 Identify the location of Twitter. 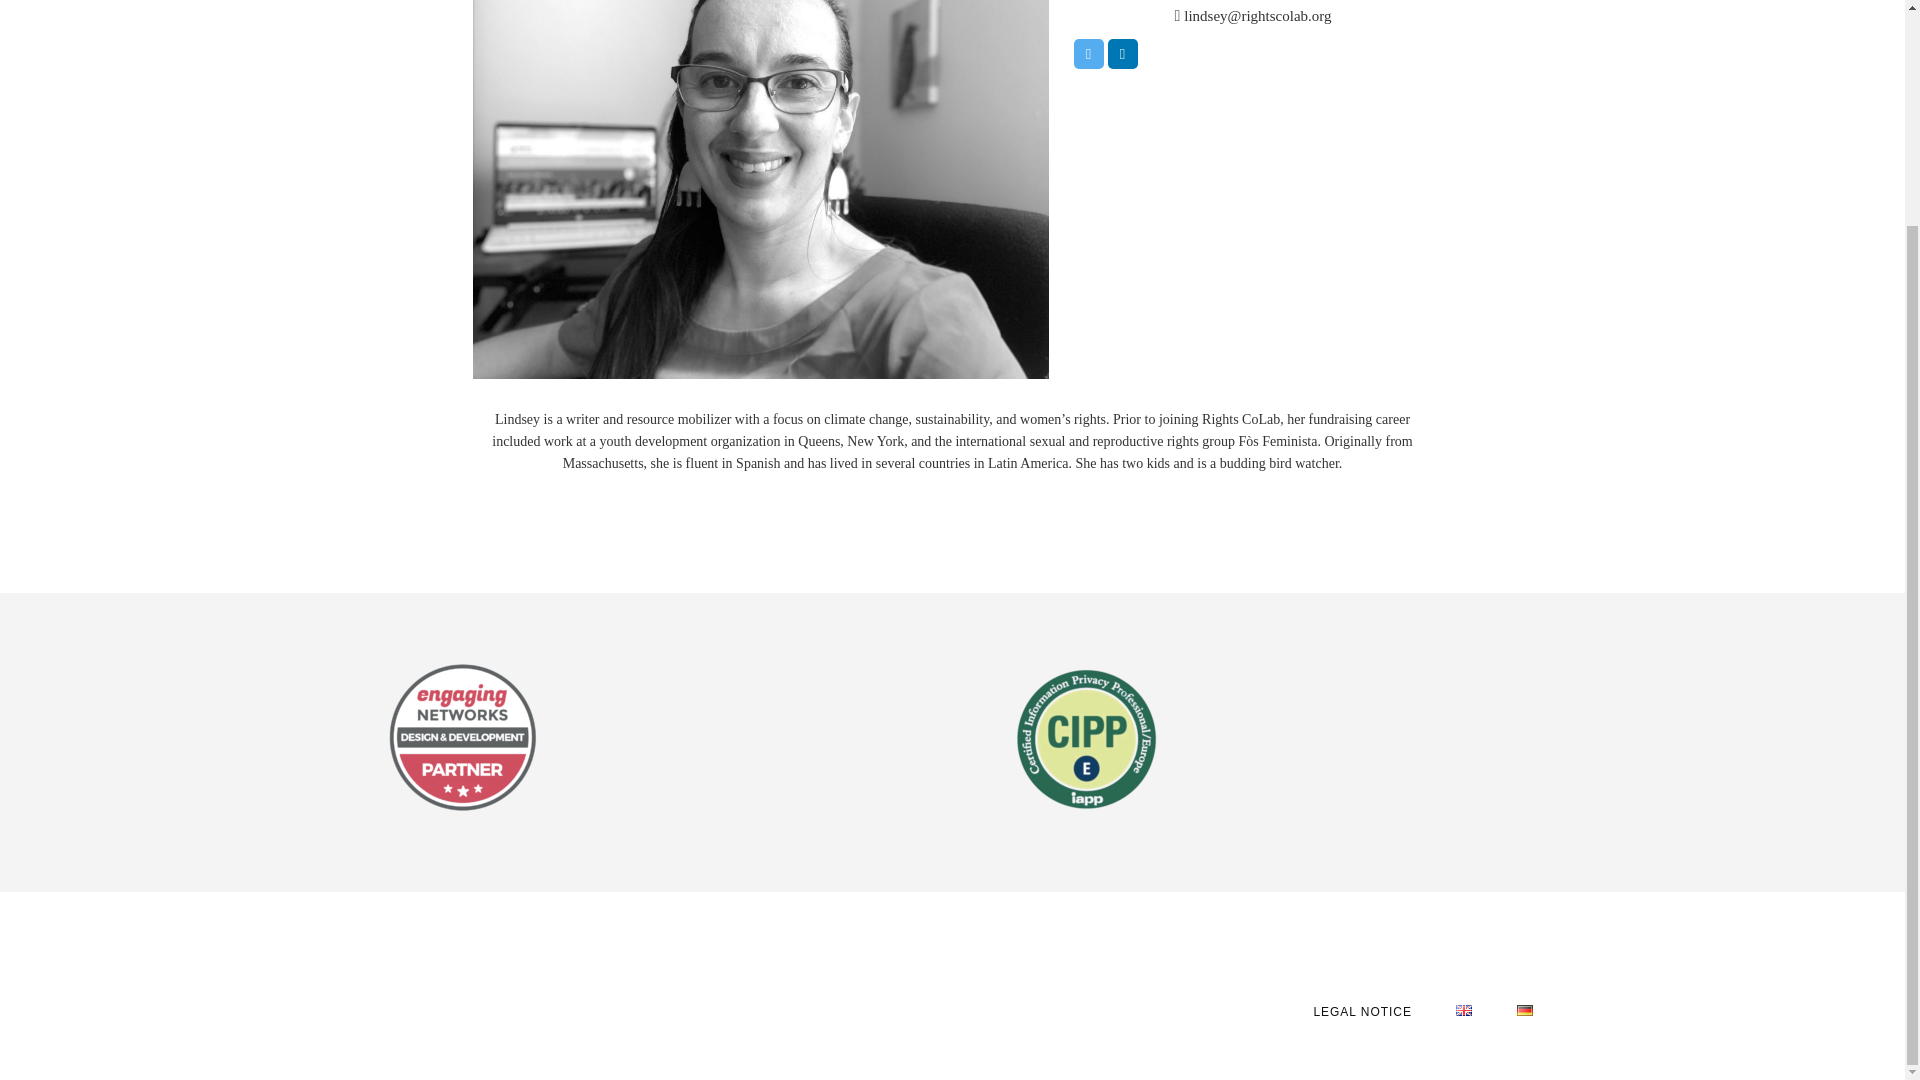
(1088, 54).